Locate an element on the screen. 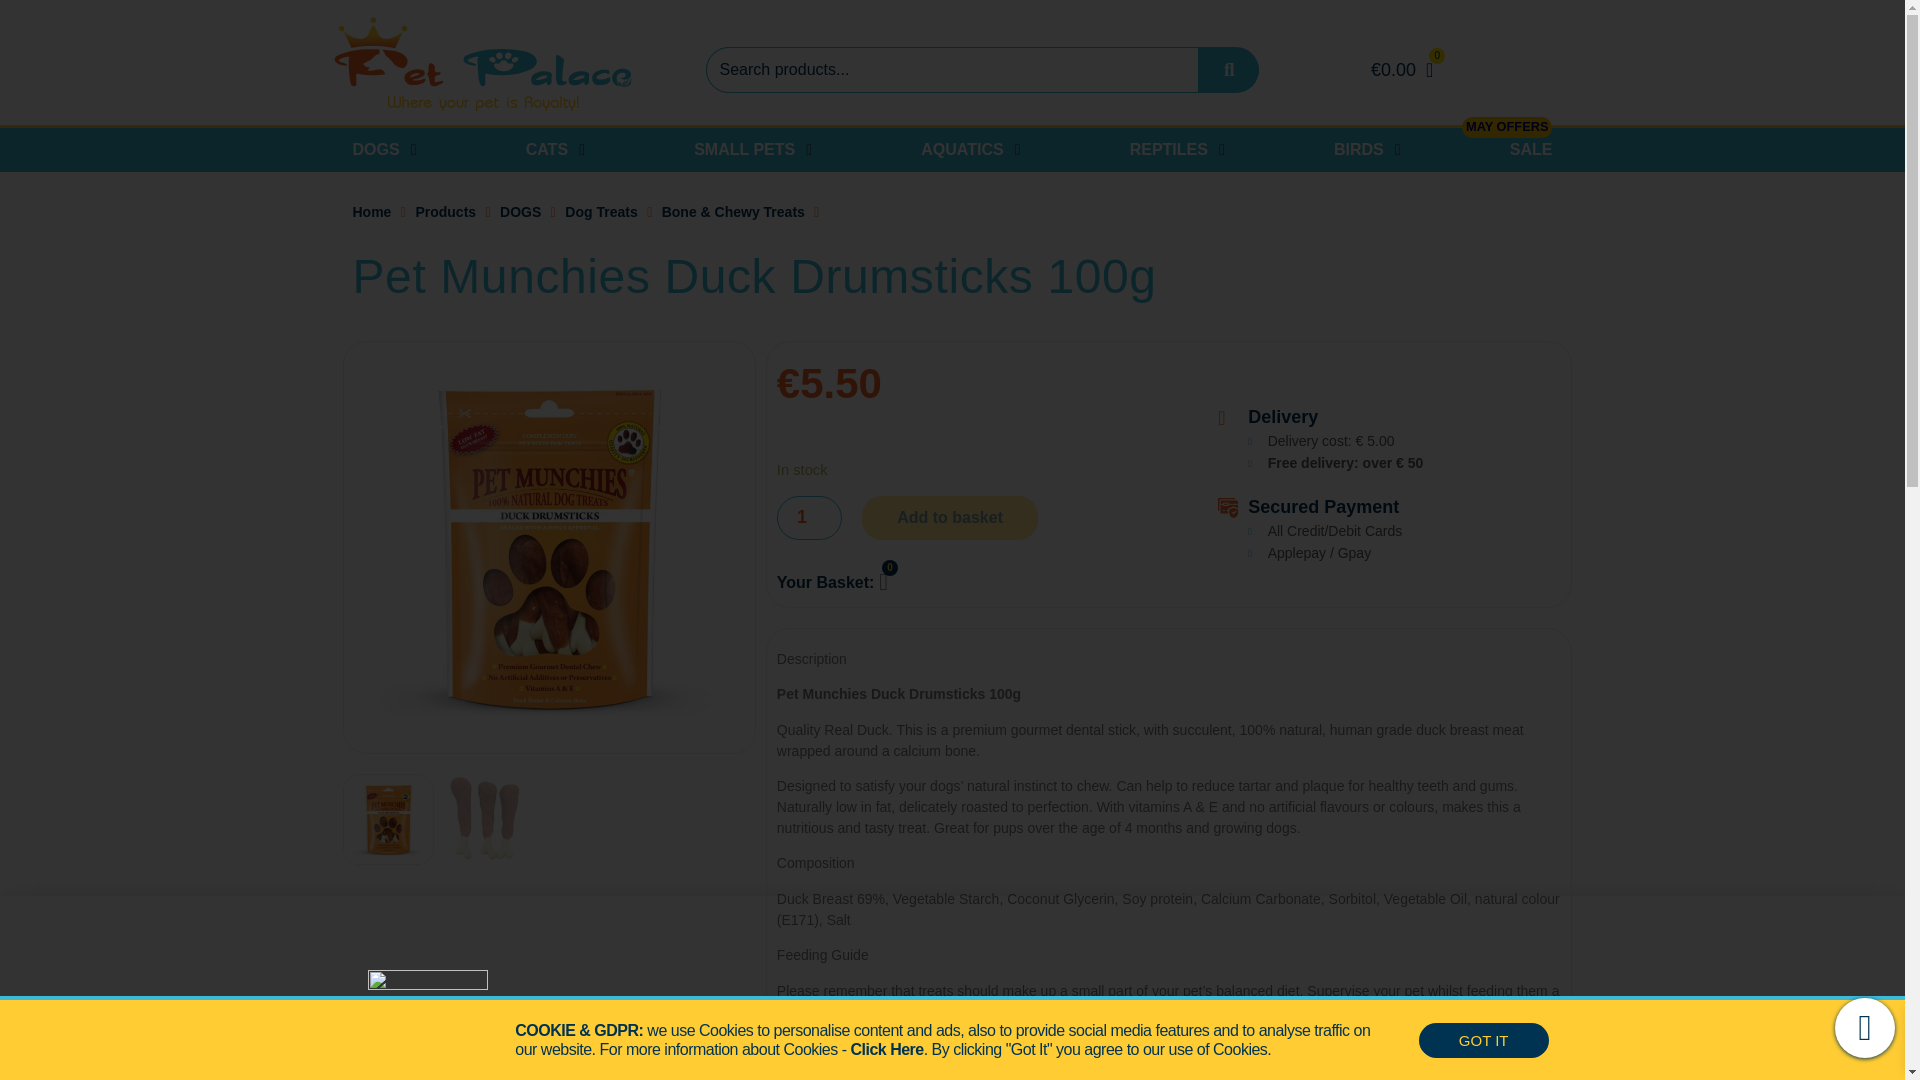 The height and width of the screenshot is (1080, 1920). 1 is located at coordinates (810, 518).